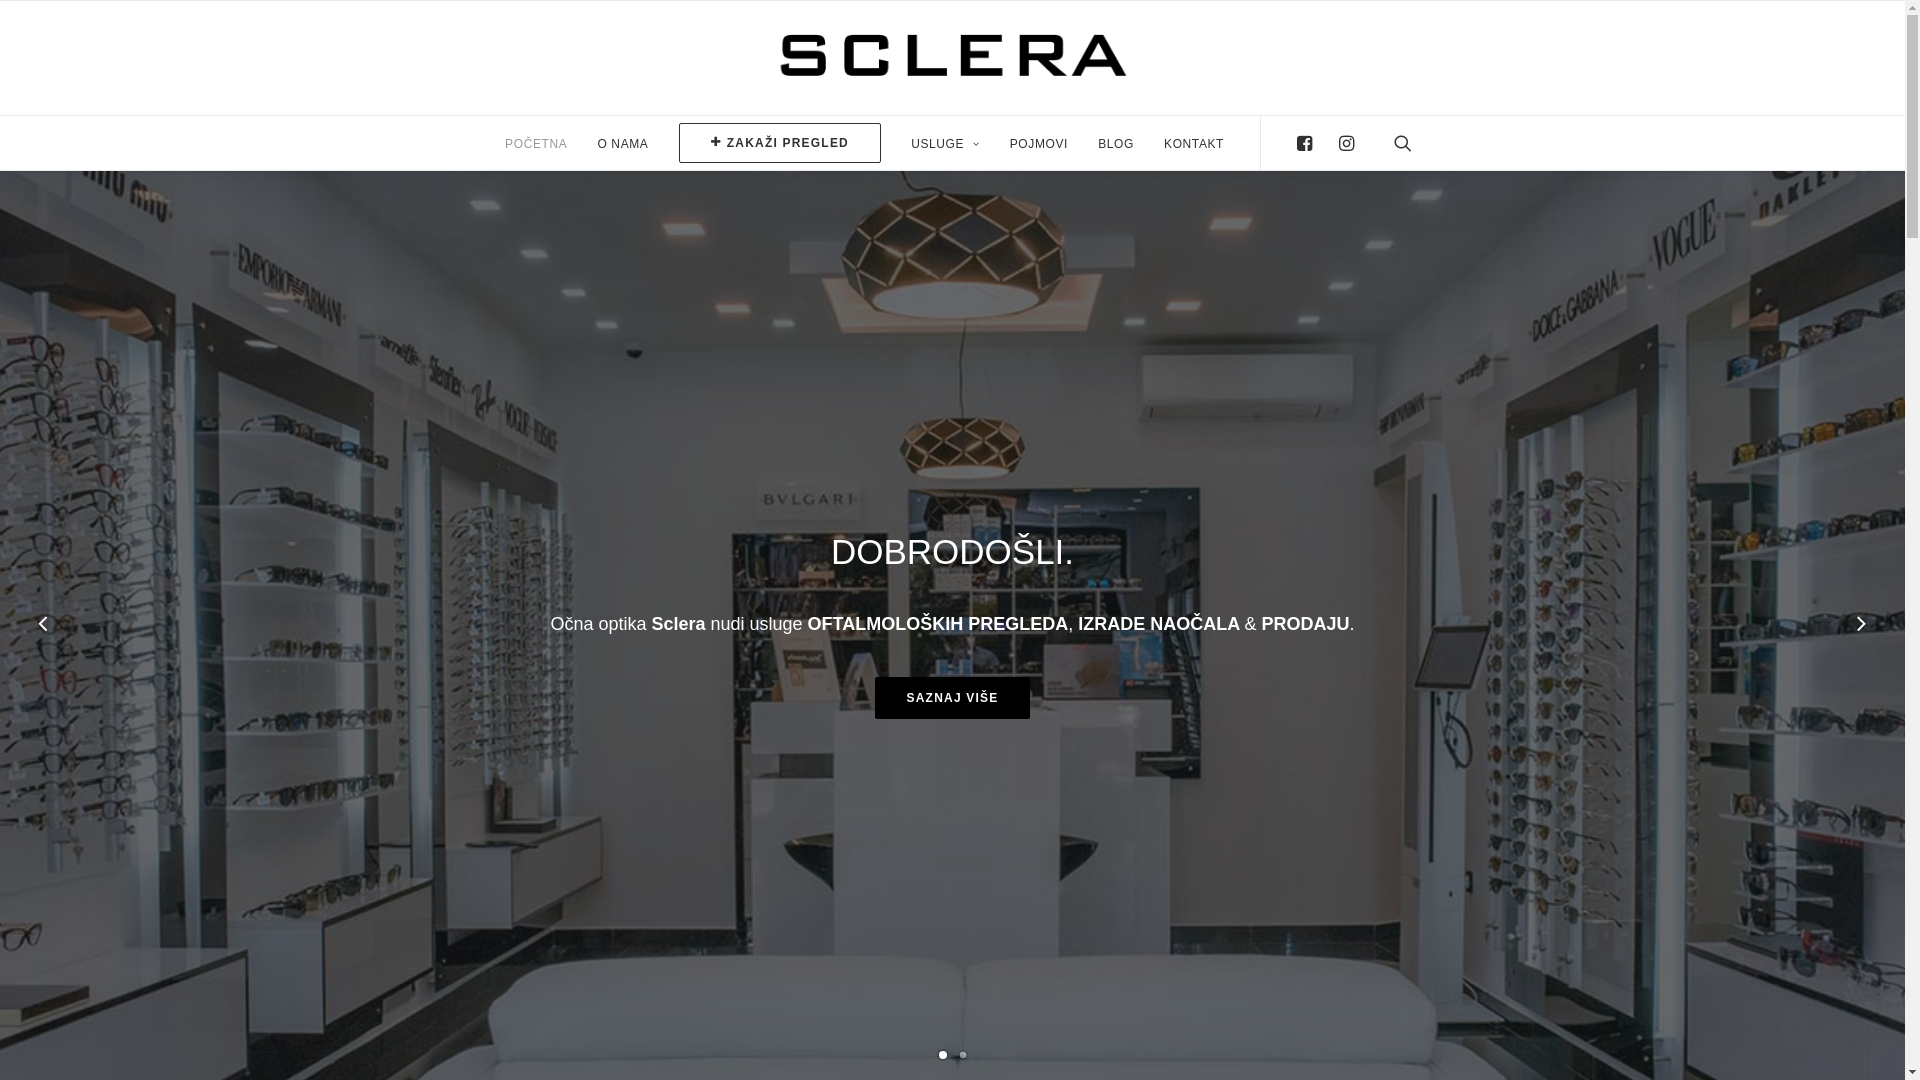 This screenshot has height=1080, width=1920. What do you see at coordinates (1188, 143) in the screenshot?
I see `KONTAKT` at bounding box center [1188, 143].